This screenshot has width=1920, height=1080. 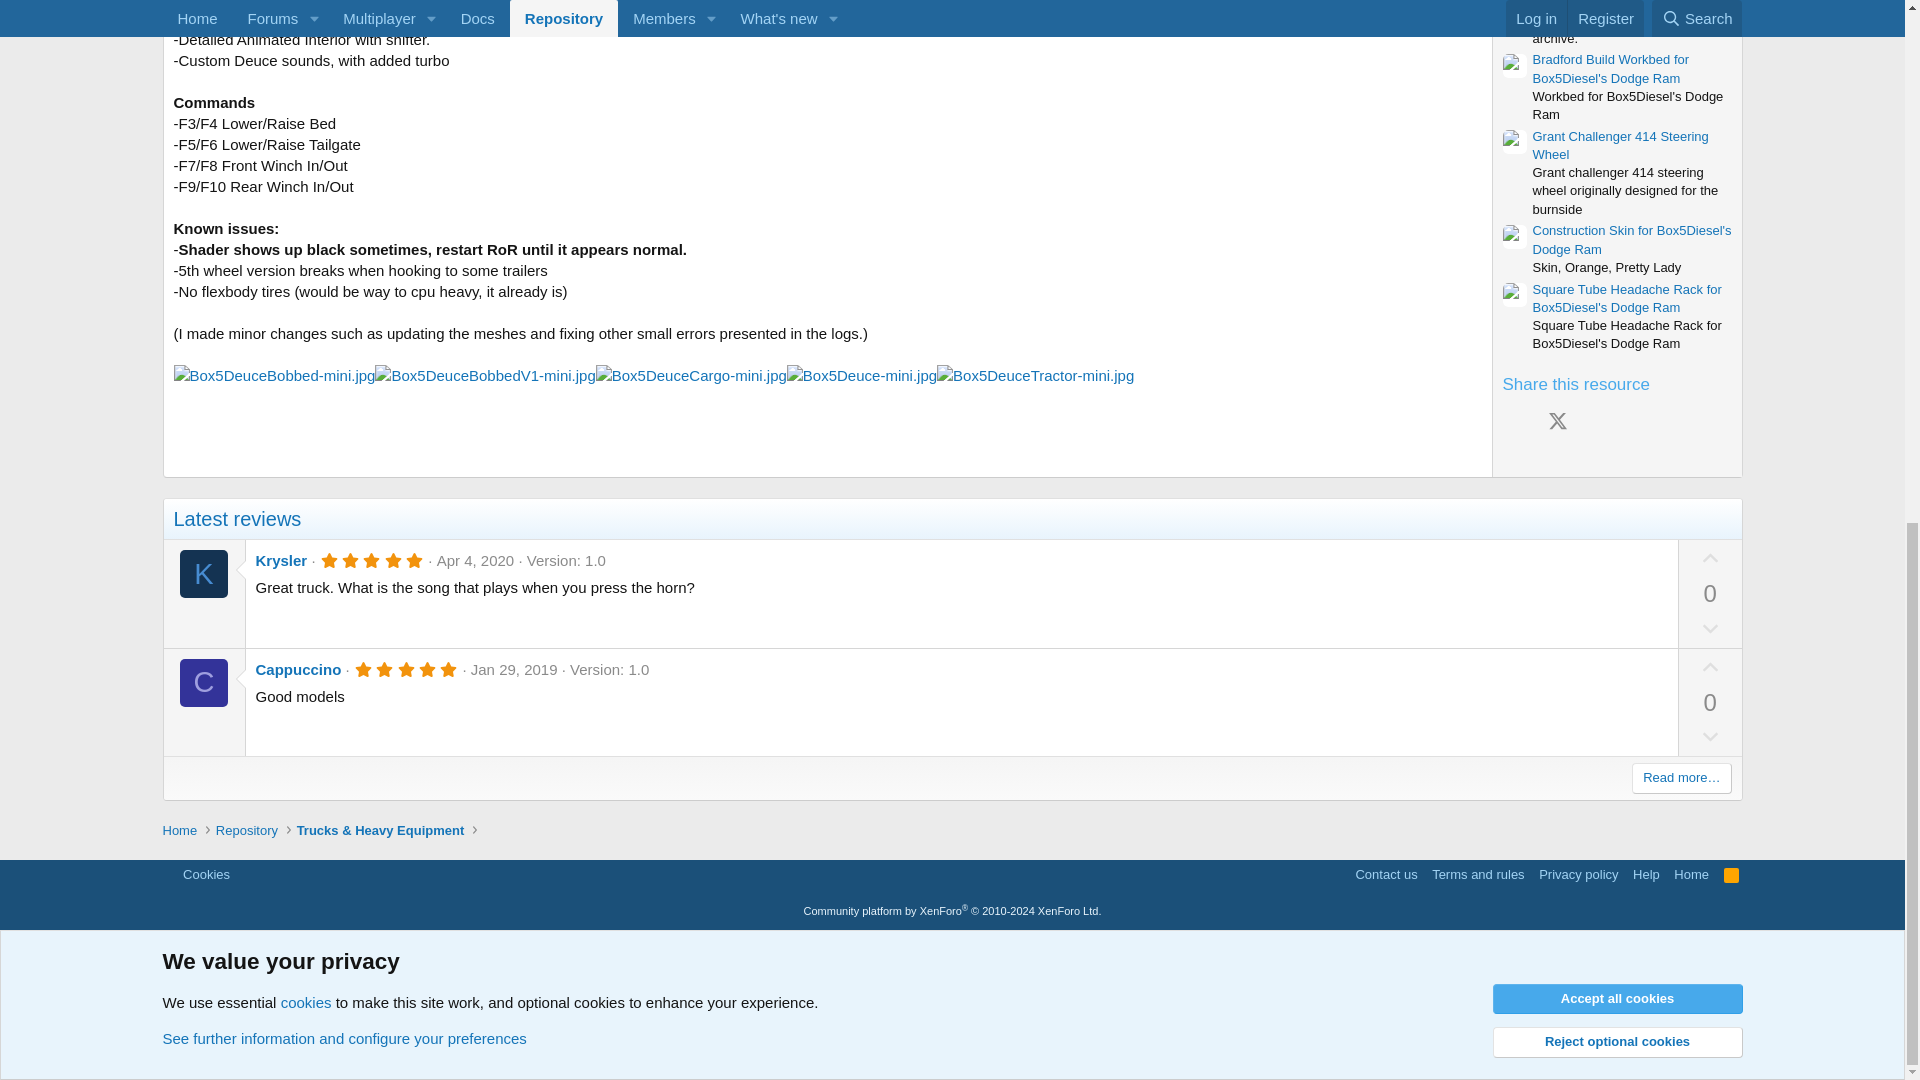 What do you see at coordinates (251, 874) in the screenshot?
I see `Style variation` at bounding box center [251, 874].